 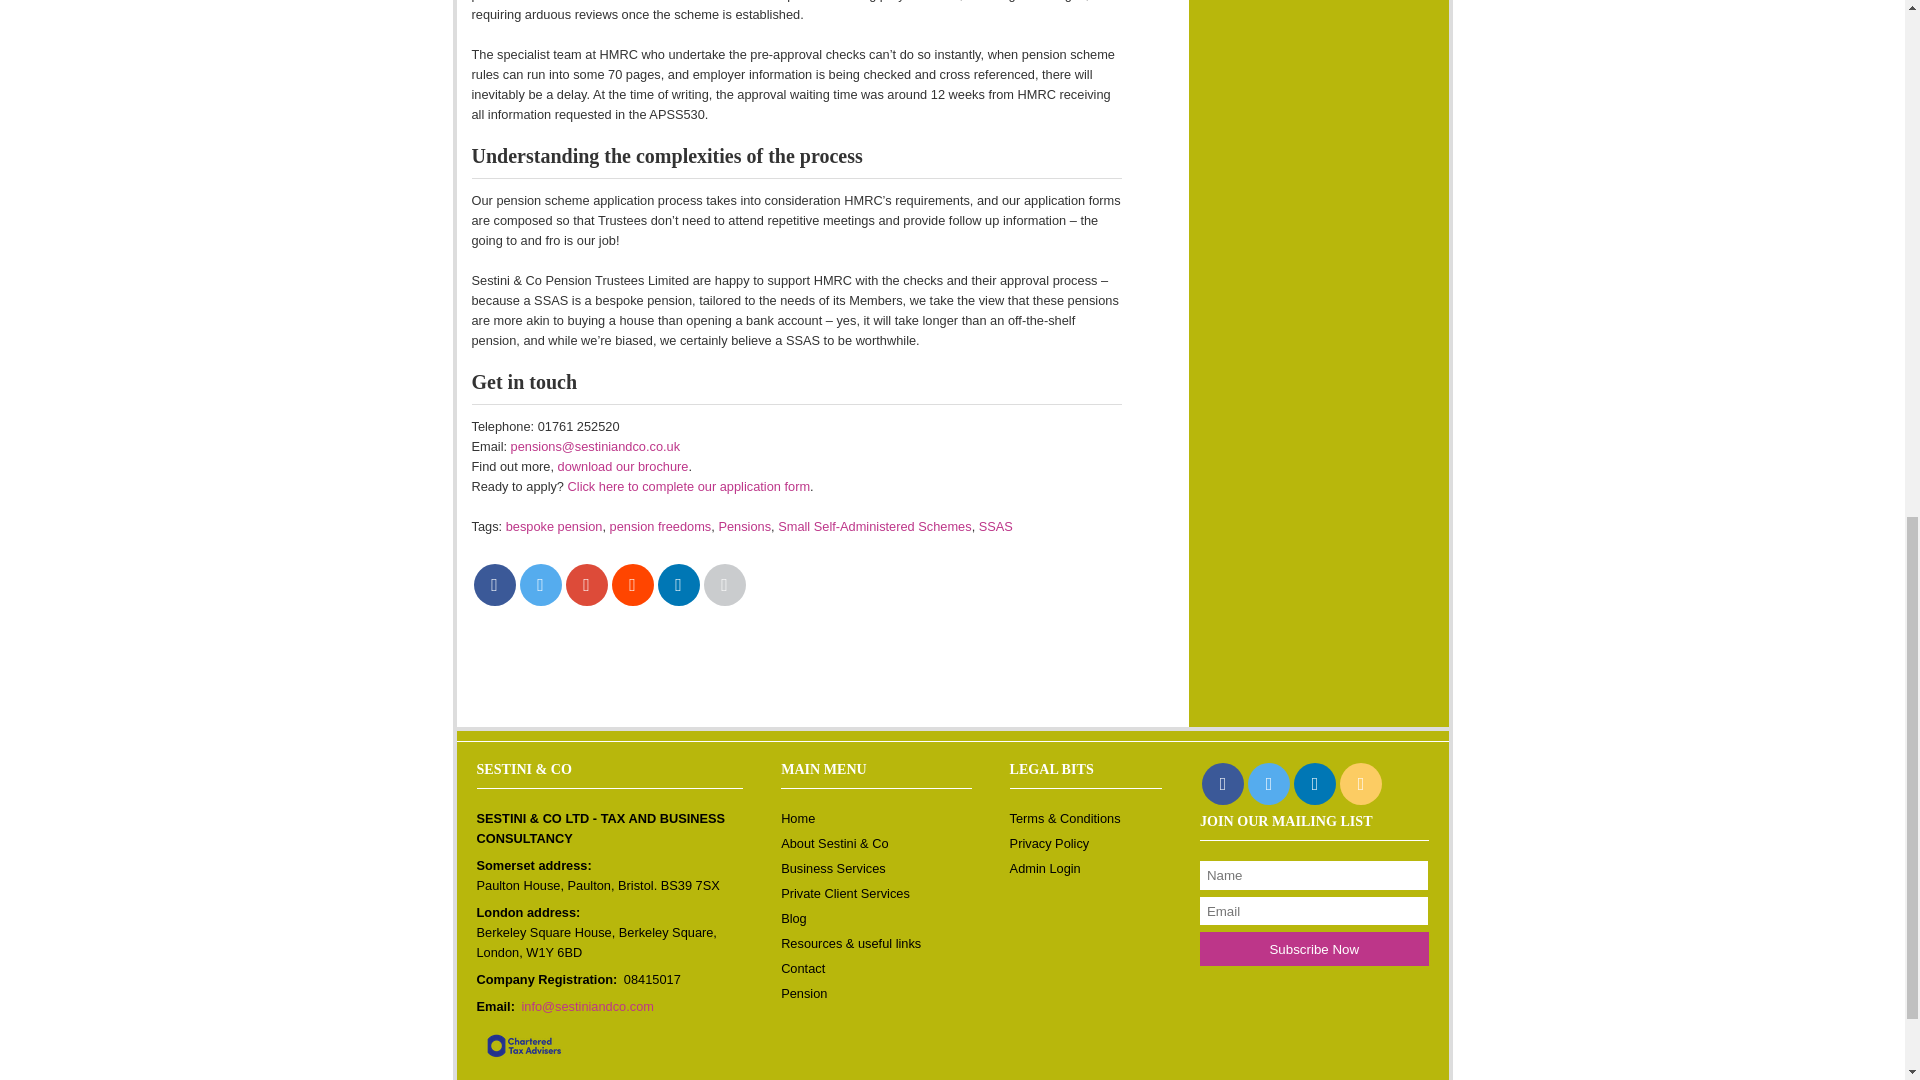 What do you see at coordinates (1314, 948) in the screenshot?
I see `Subscribe Now` at bounding box center [1314, 948].